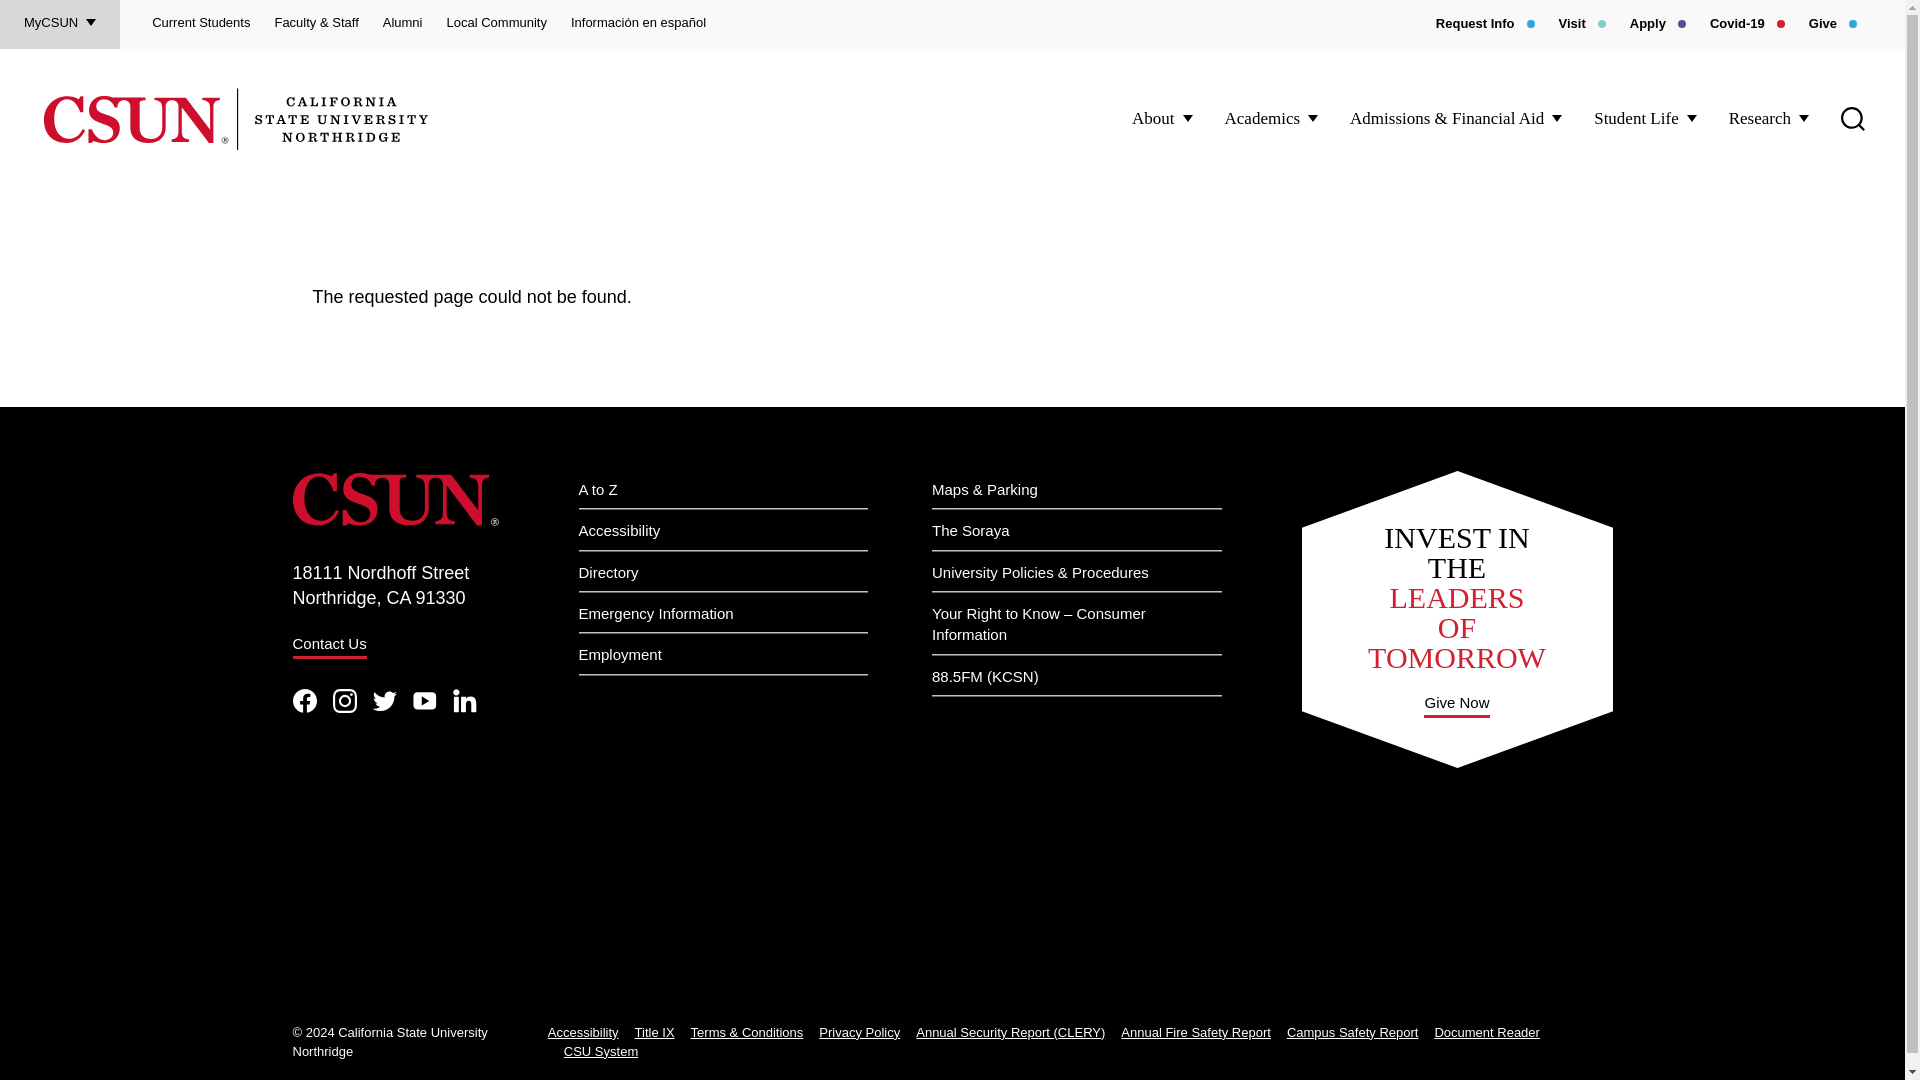  Describe the element at coordinates (1272, 118) in the screenshot. I see `Academics` at that location.